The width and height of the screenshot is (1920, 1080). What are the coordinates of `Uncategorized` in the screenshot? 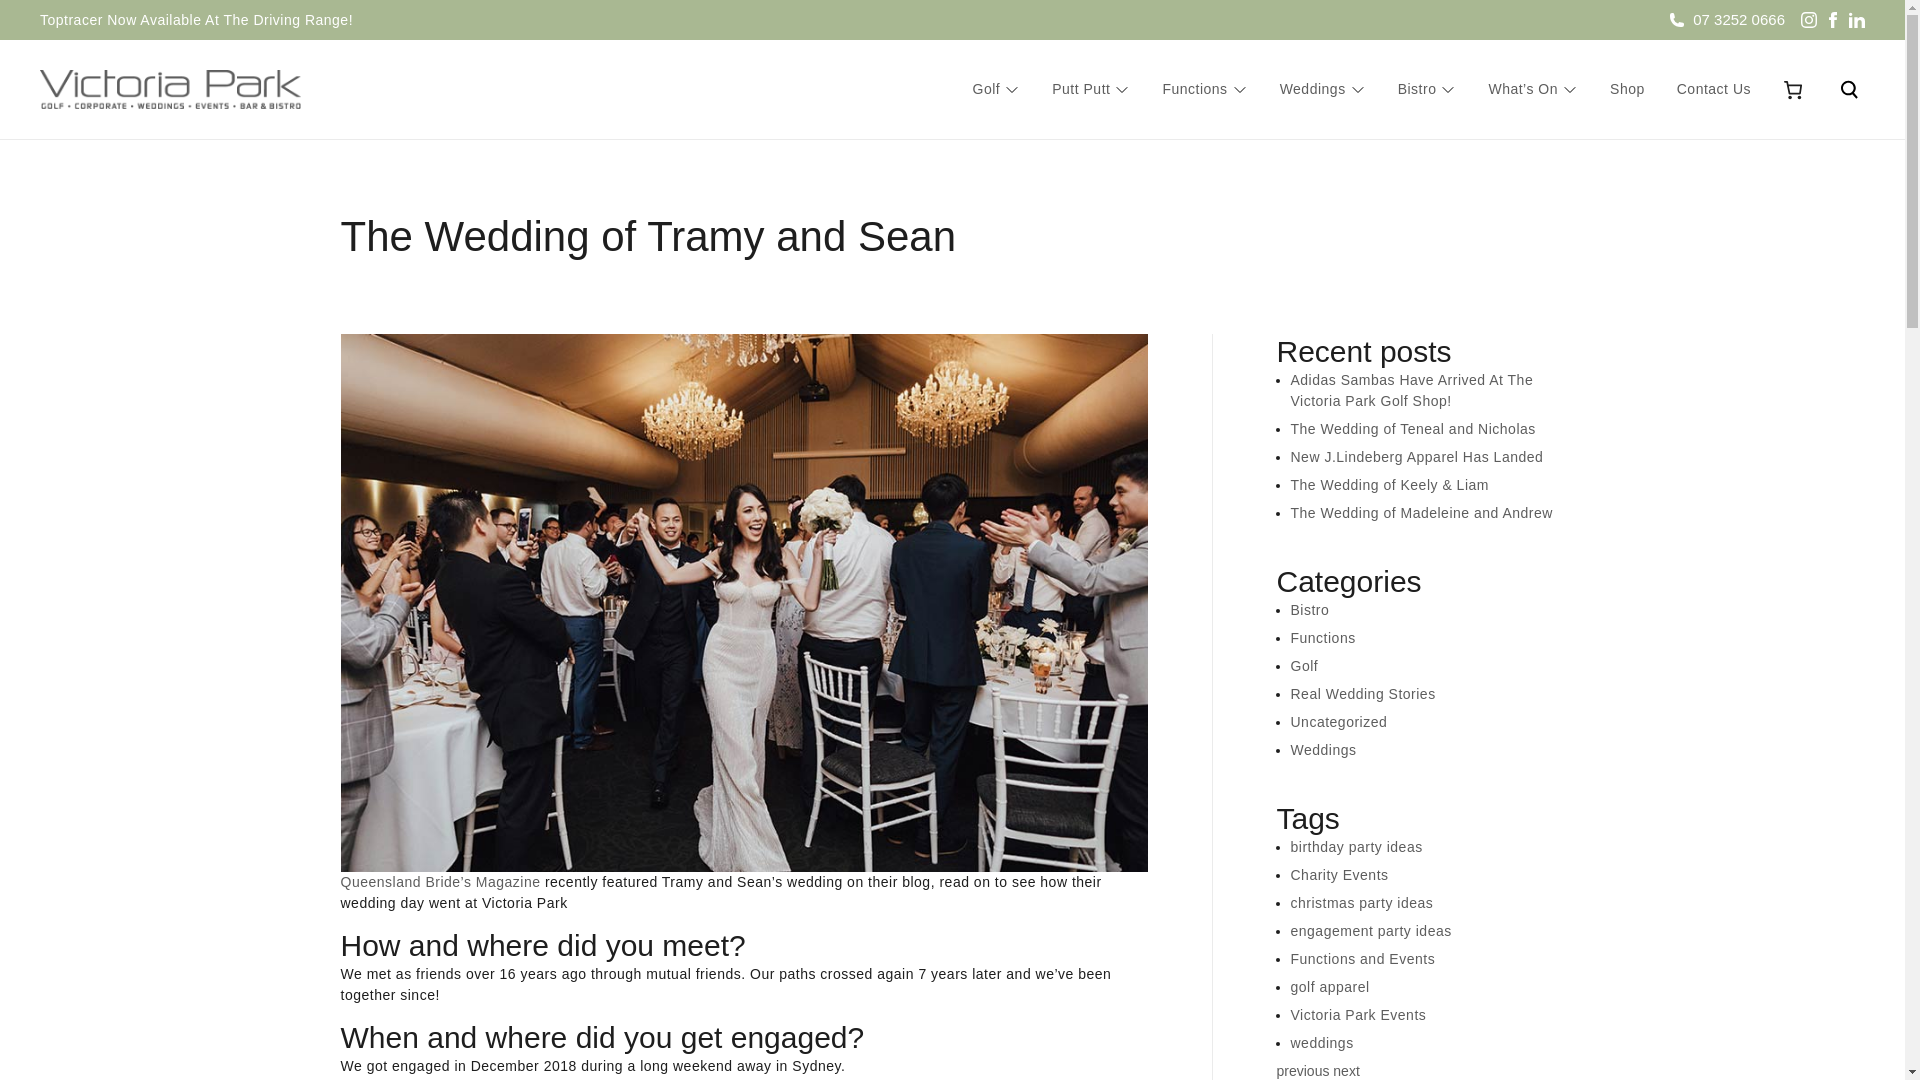 It's located at (1338, 722).